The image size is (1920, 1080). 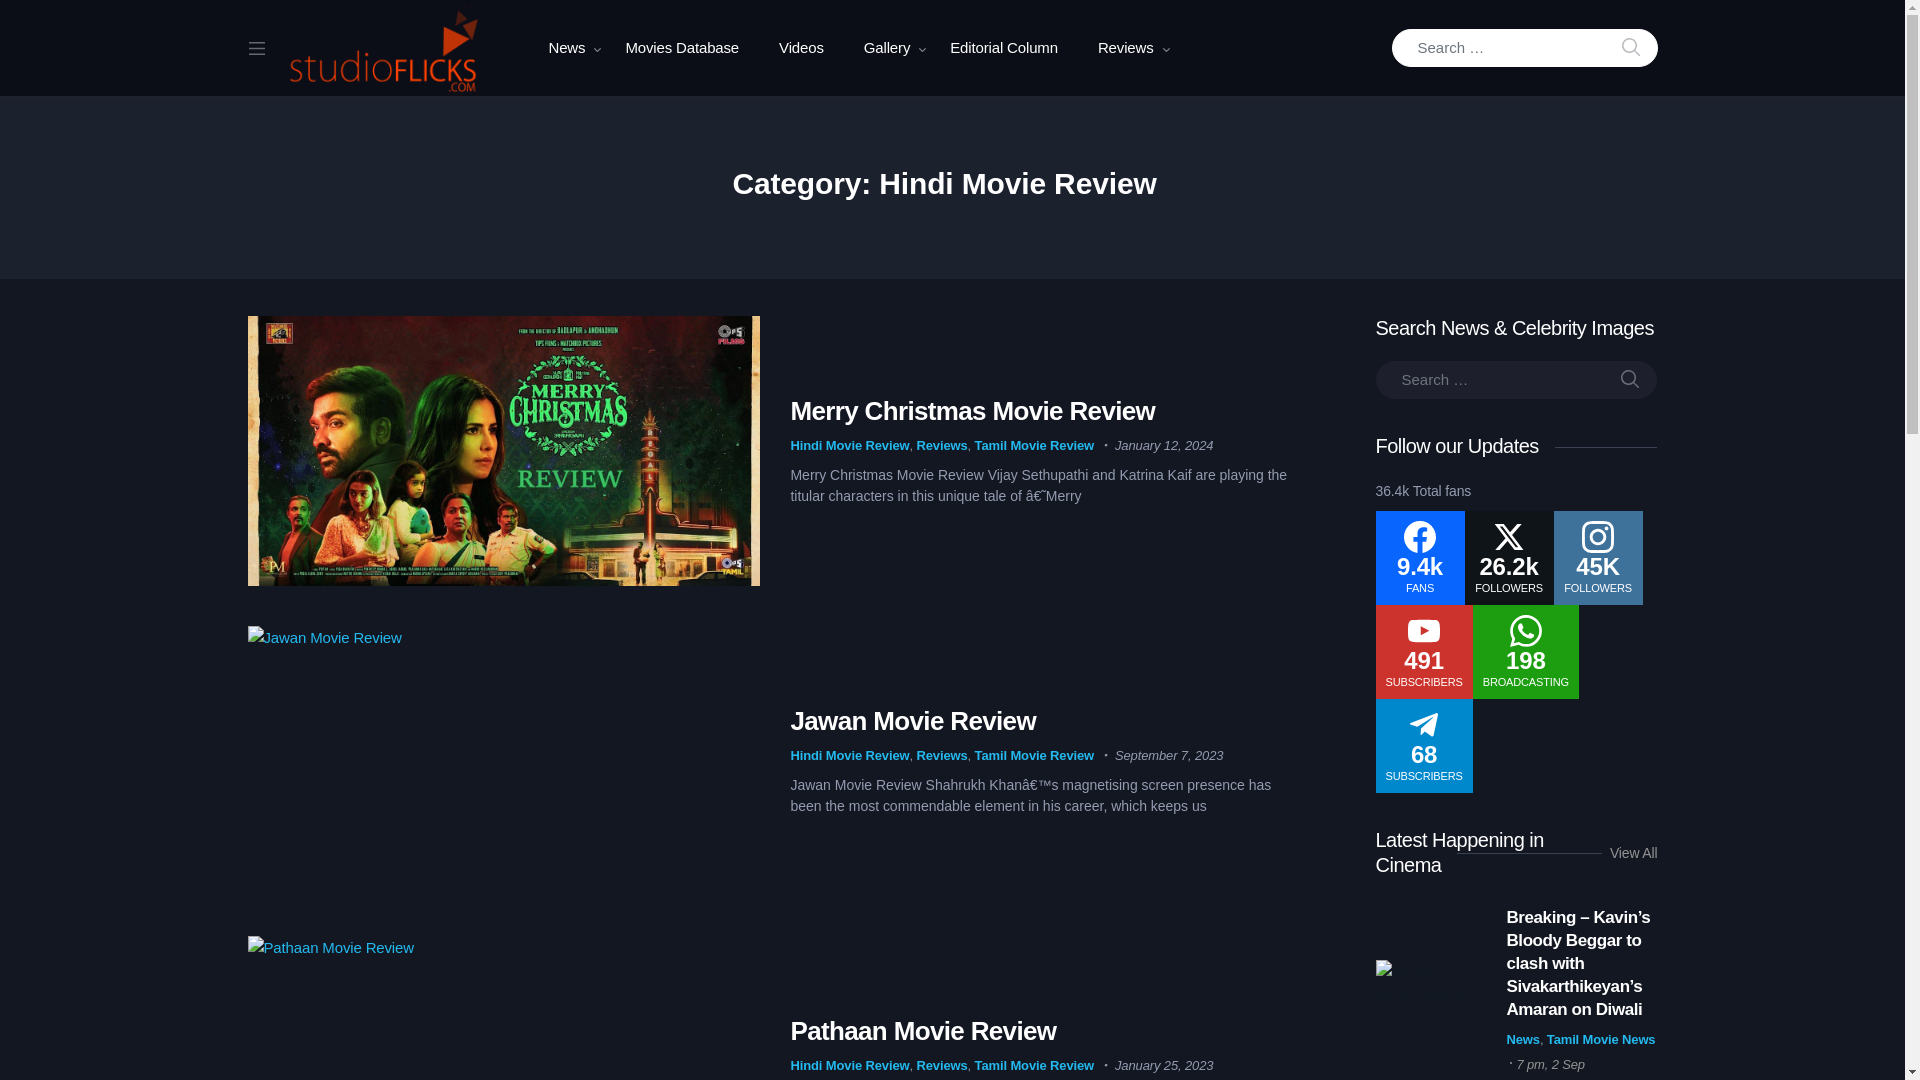 What do you see at coordinates (801, 47) in the screenshot?
I see `Videos` at bounding box center [801, 47].